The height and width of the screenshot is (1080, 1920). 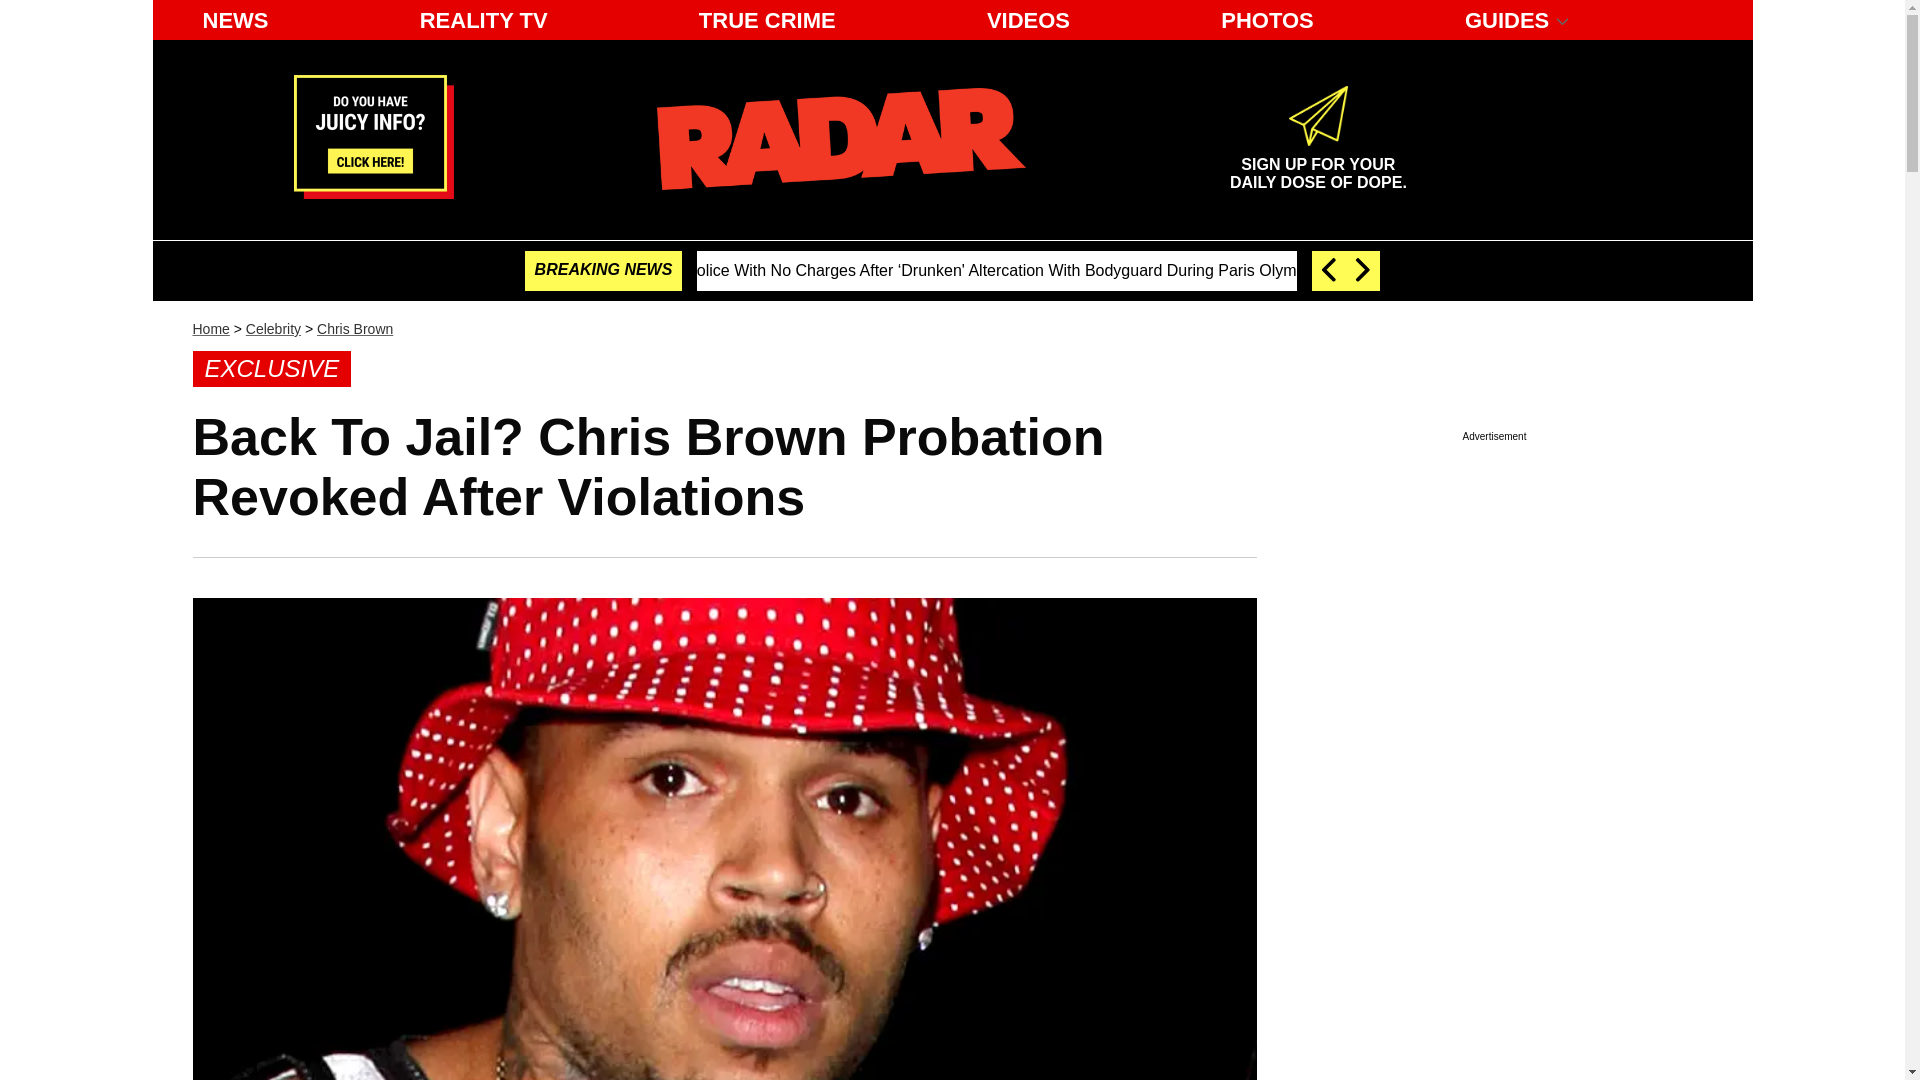 What do you see at coordinates (1028, 20) in the screenshot?
I see `VIDEOS` at bounding box center [1028, 20].